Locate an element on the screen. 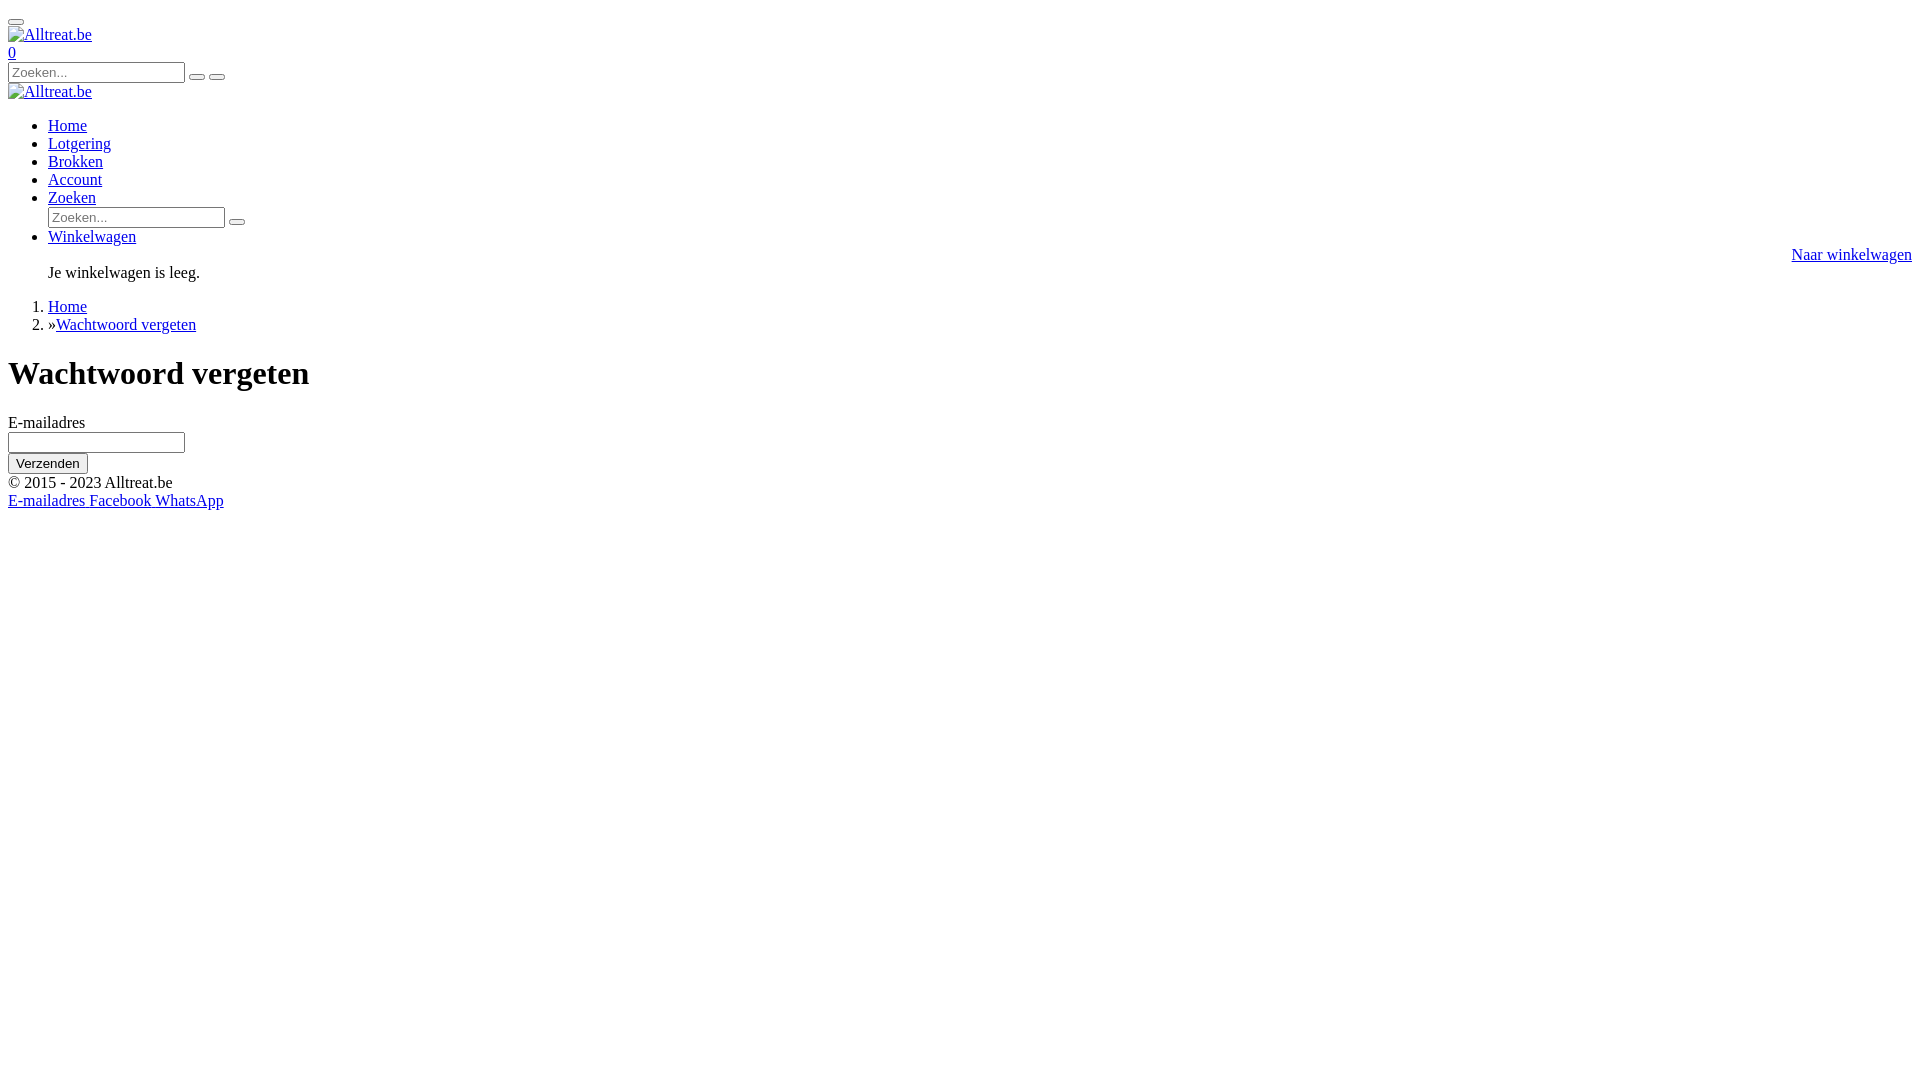 This screenshot has height=1080, width=1920. Alltreat.be is located at coordinates (50, 92).